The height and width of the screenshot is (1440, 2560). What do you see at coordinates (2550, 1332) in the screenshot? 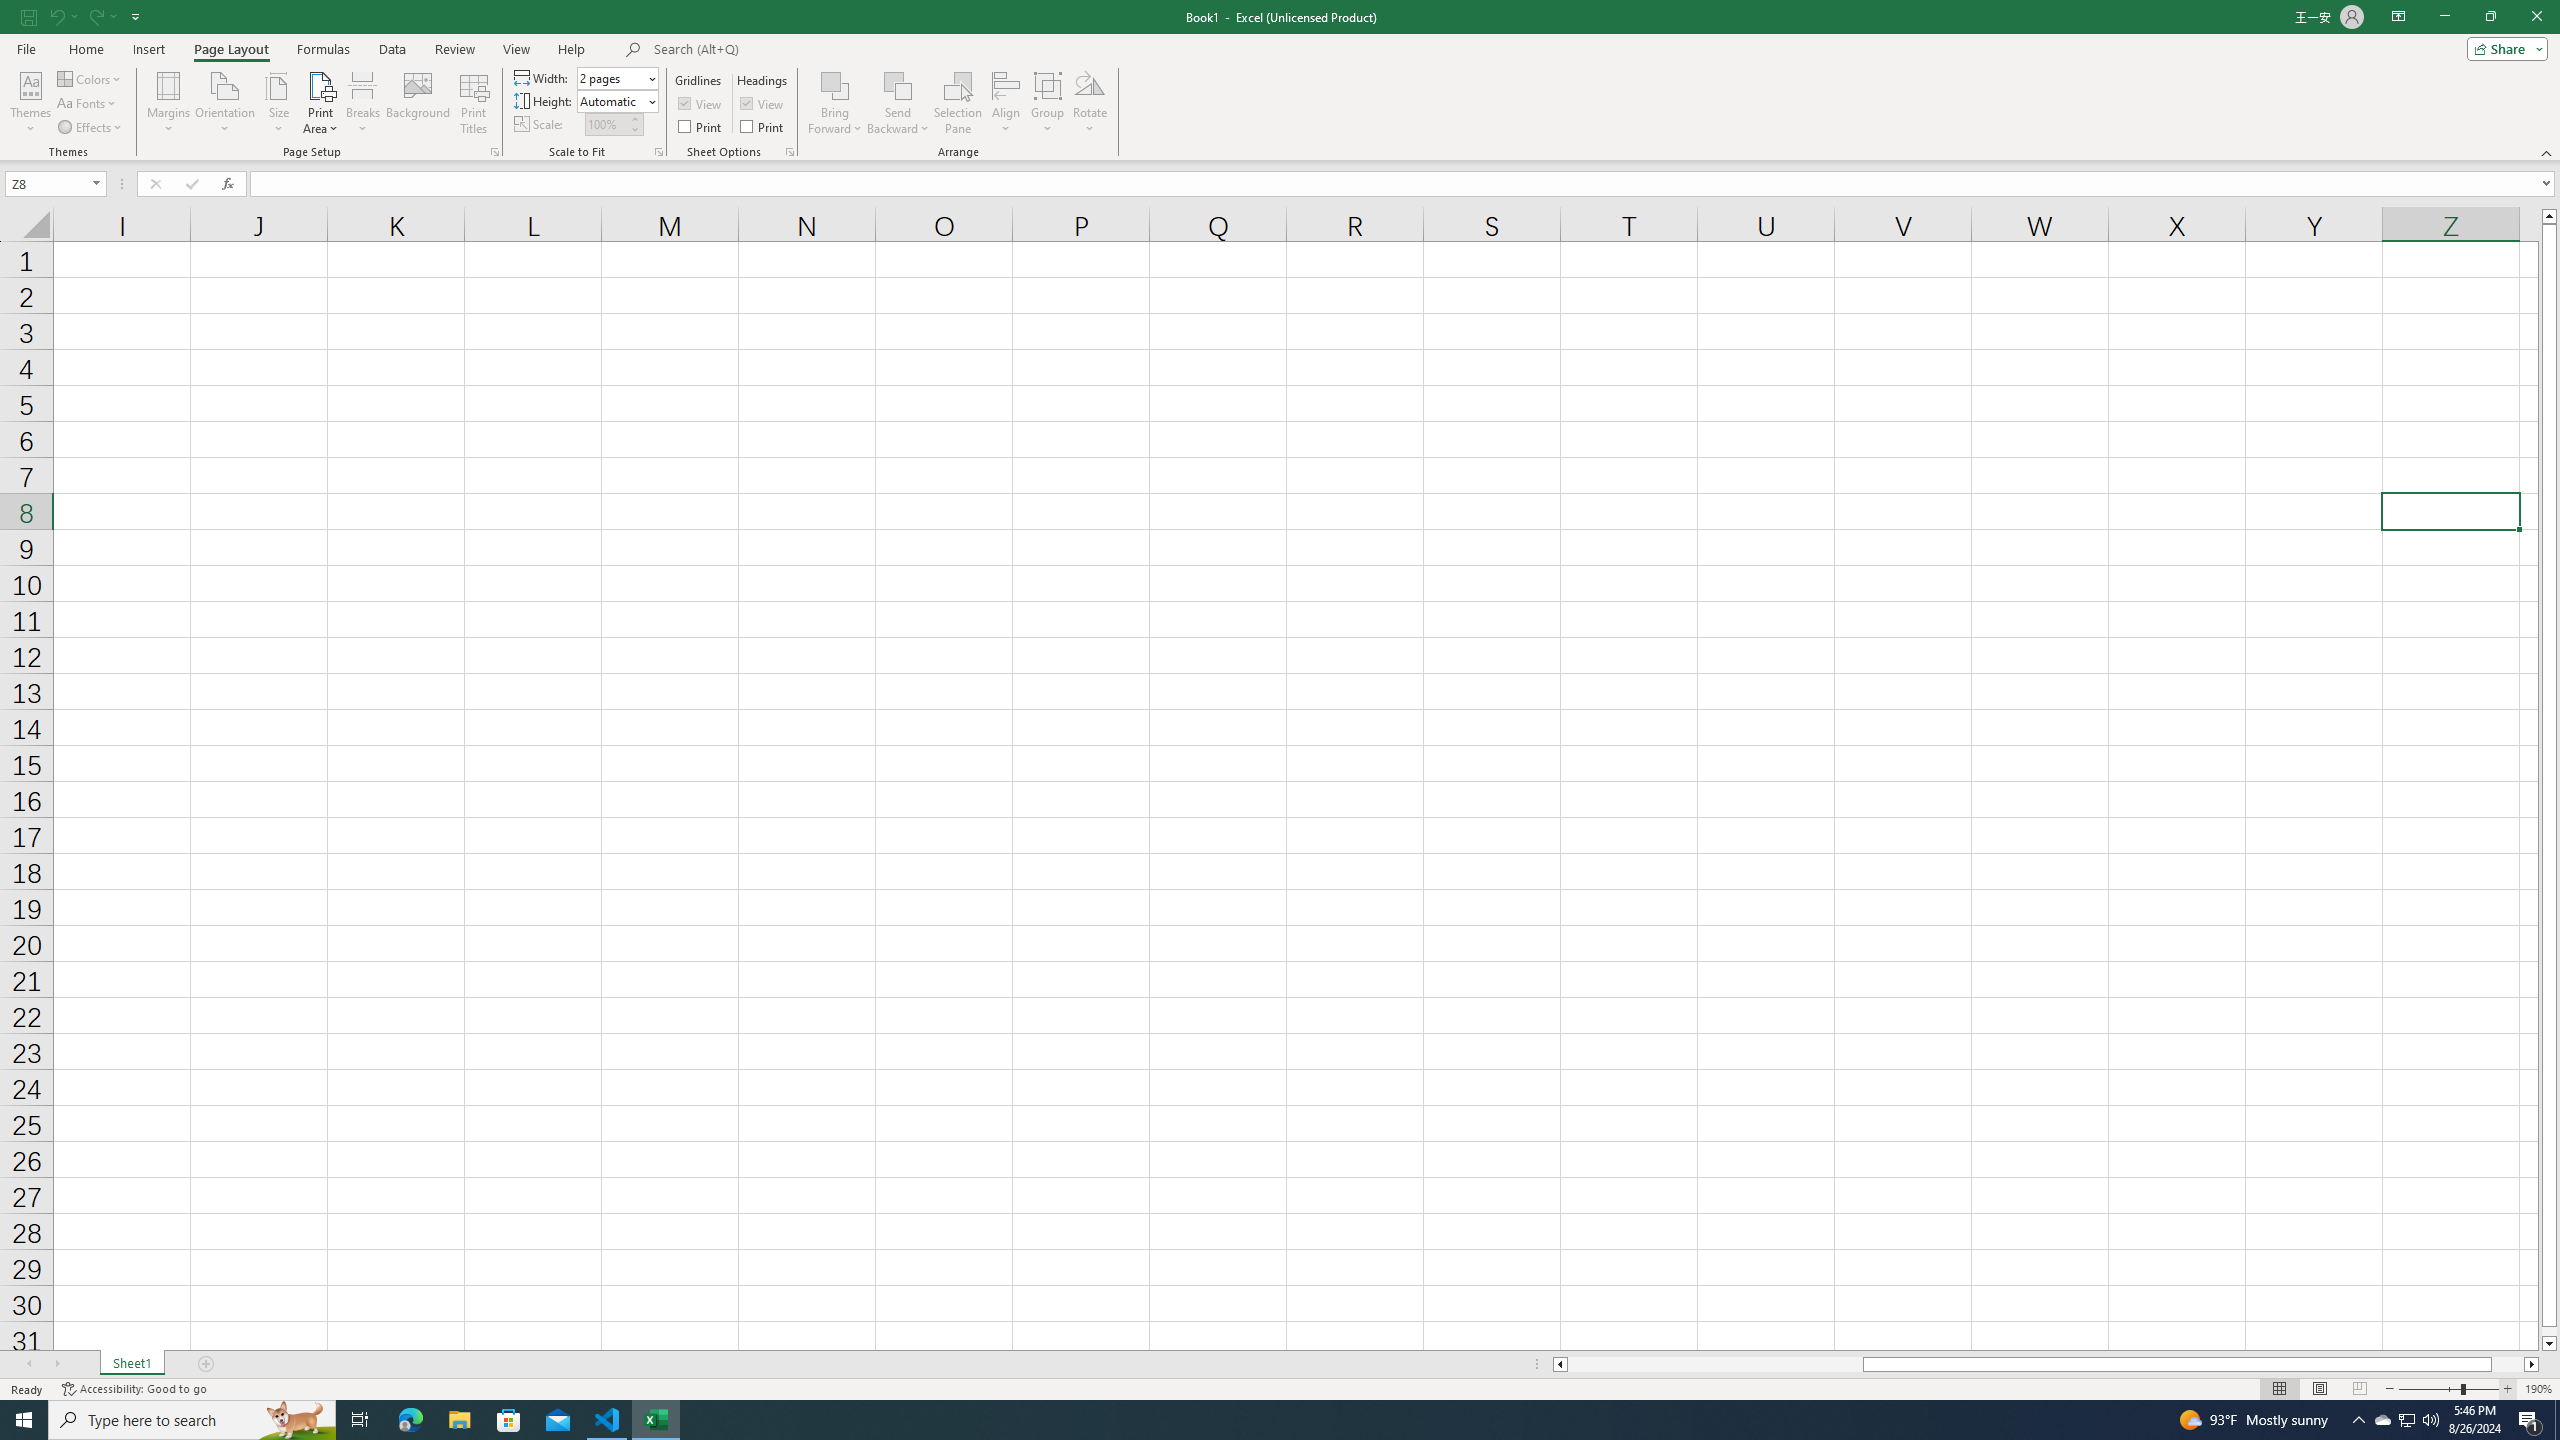
I see `Page down` at bounding box center [2550, 1332].